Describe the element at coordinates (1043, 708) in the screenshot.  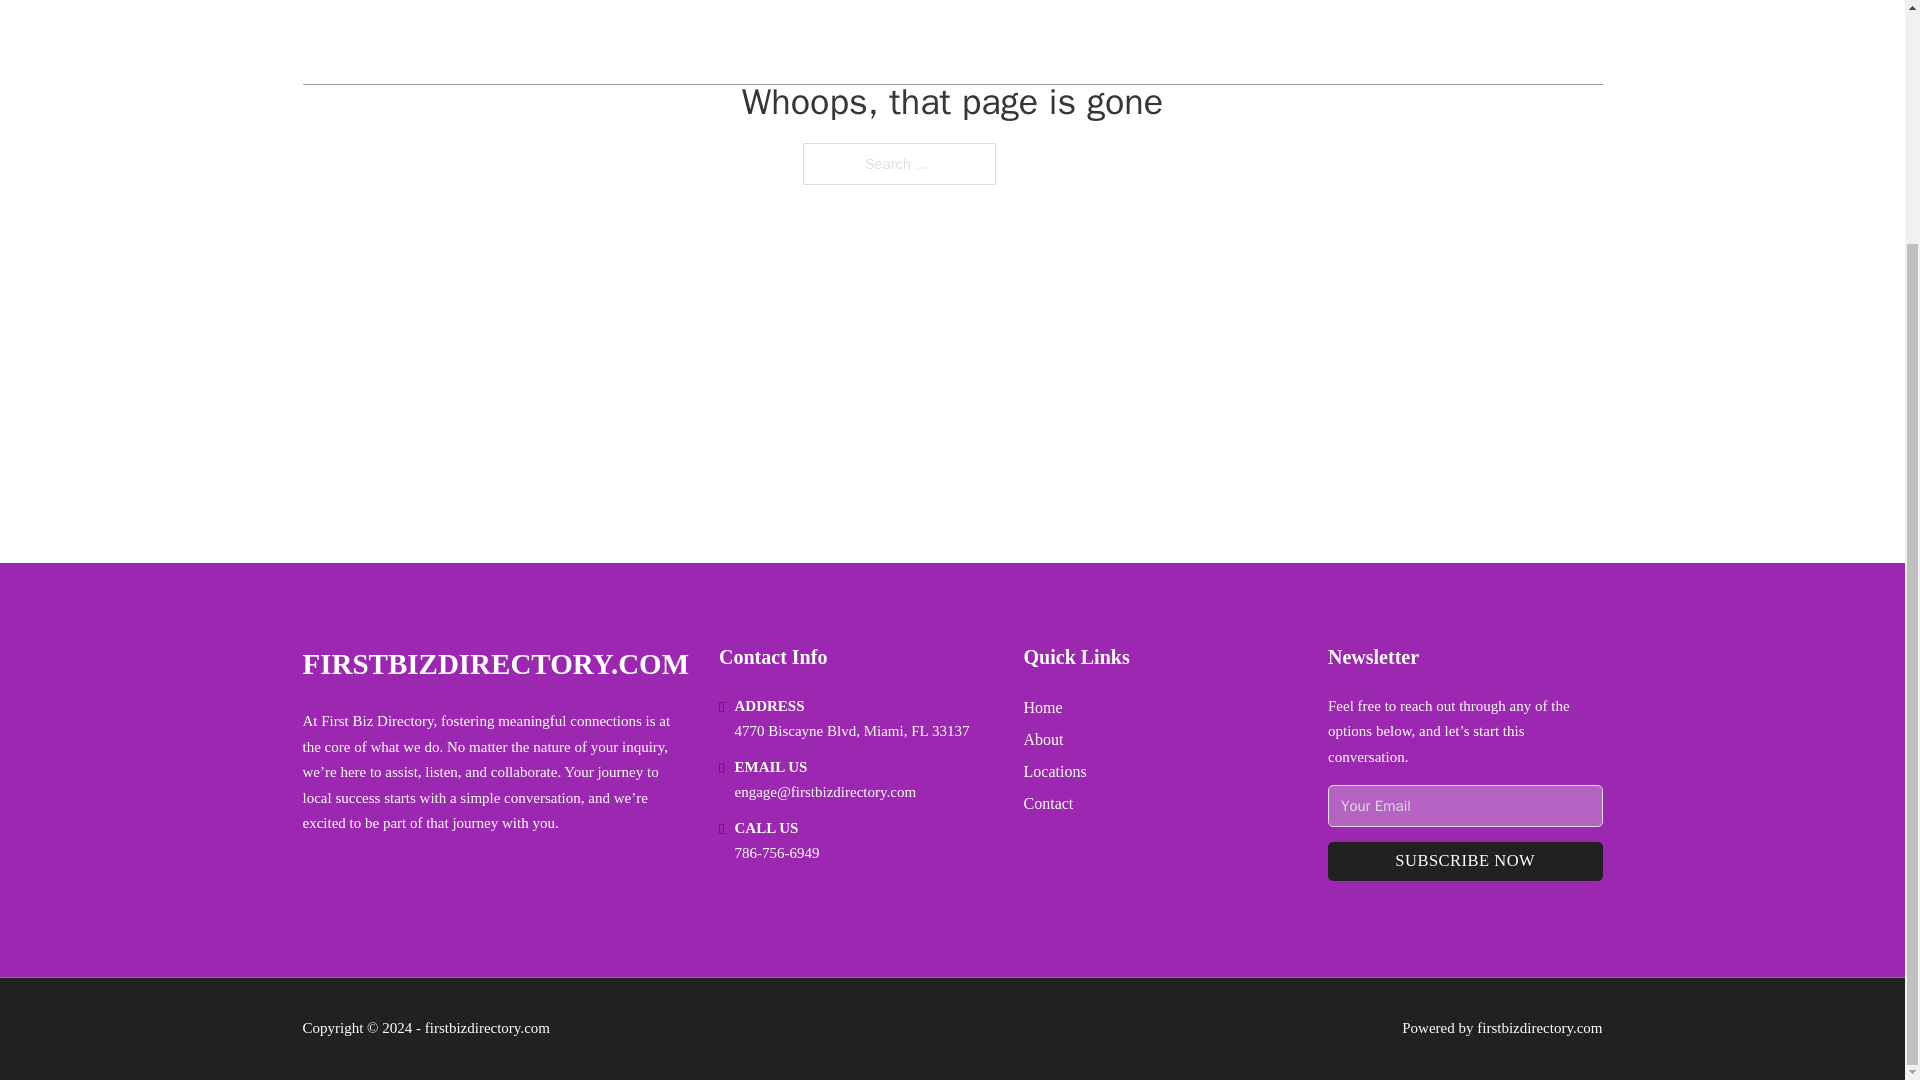
I see `Home` at that location.